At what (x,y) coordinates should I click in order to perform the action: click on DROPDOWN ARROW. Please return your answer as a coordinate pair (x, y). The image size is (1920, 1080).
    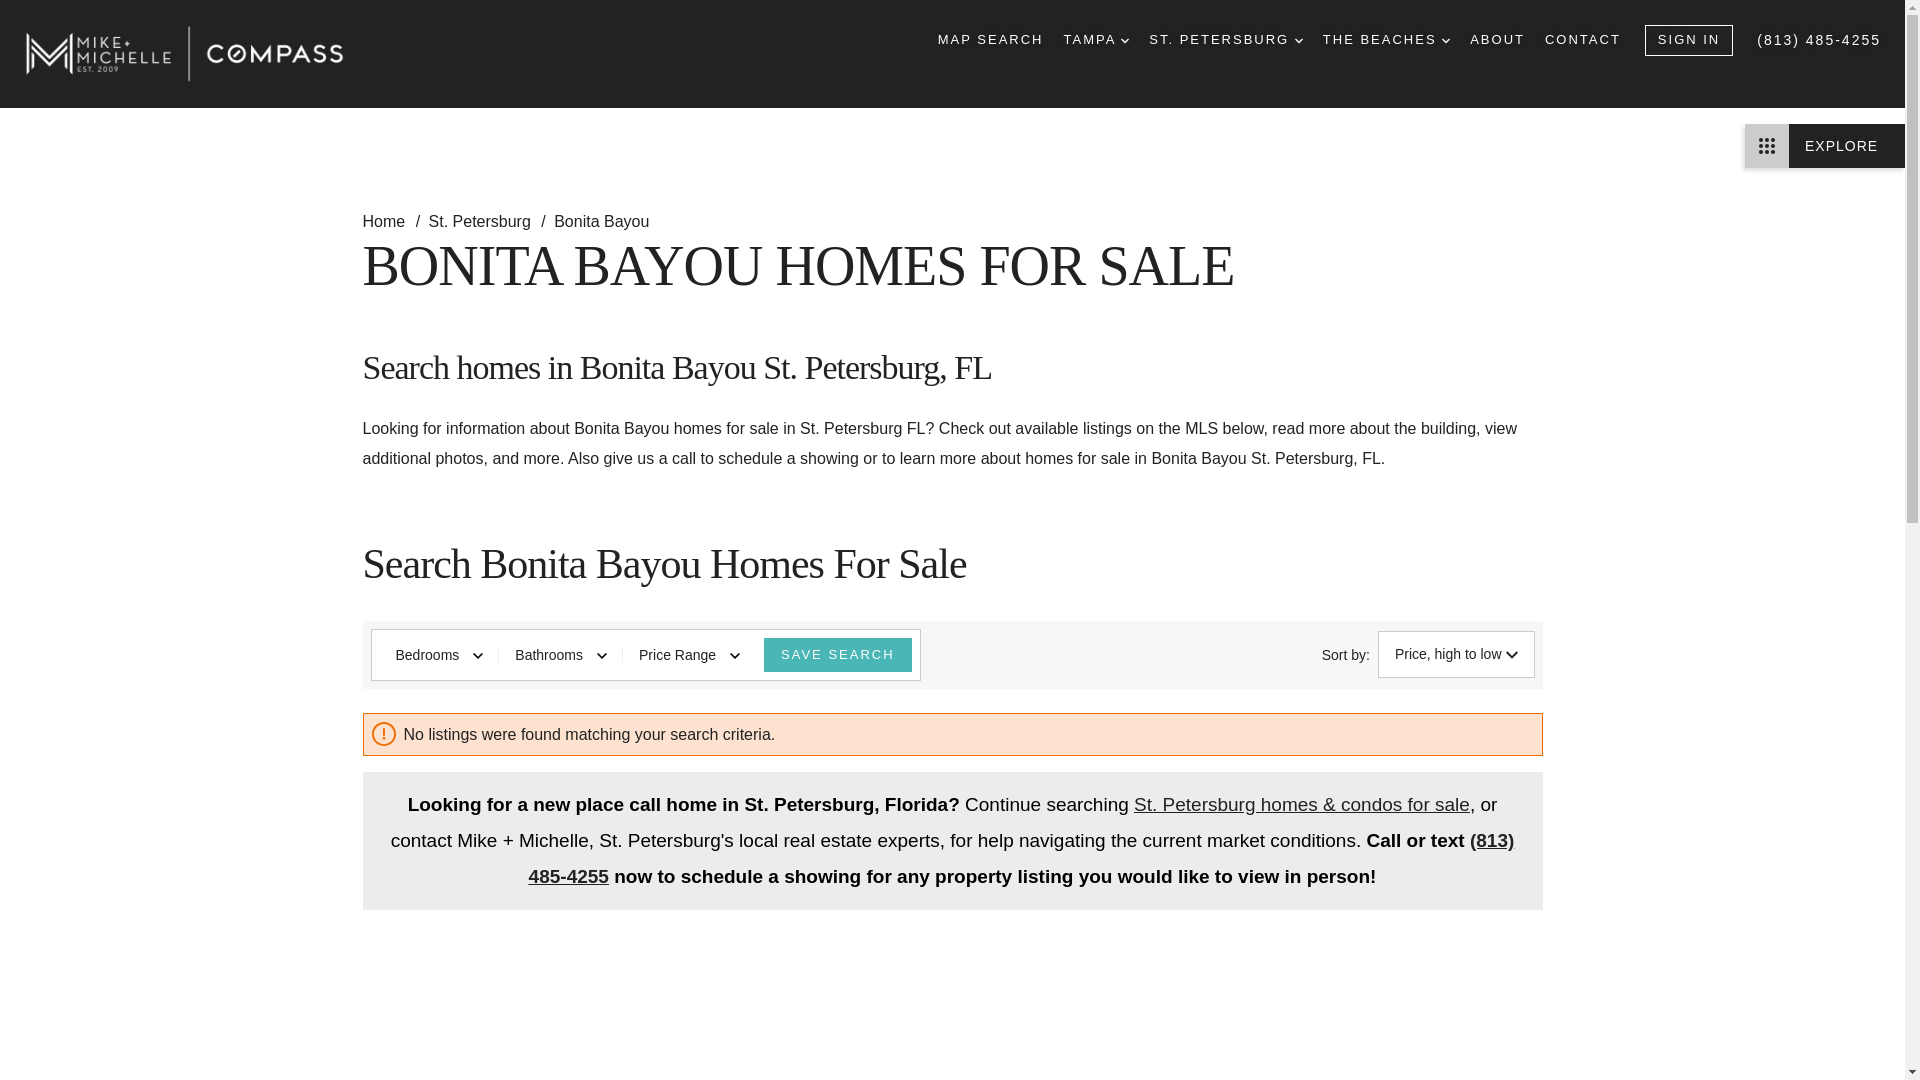
    Looking at the image, I should click on (1124, 40).